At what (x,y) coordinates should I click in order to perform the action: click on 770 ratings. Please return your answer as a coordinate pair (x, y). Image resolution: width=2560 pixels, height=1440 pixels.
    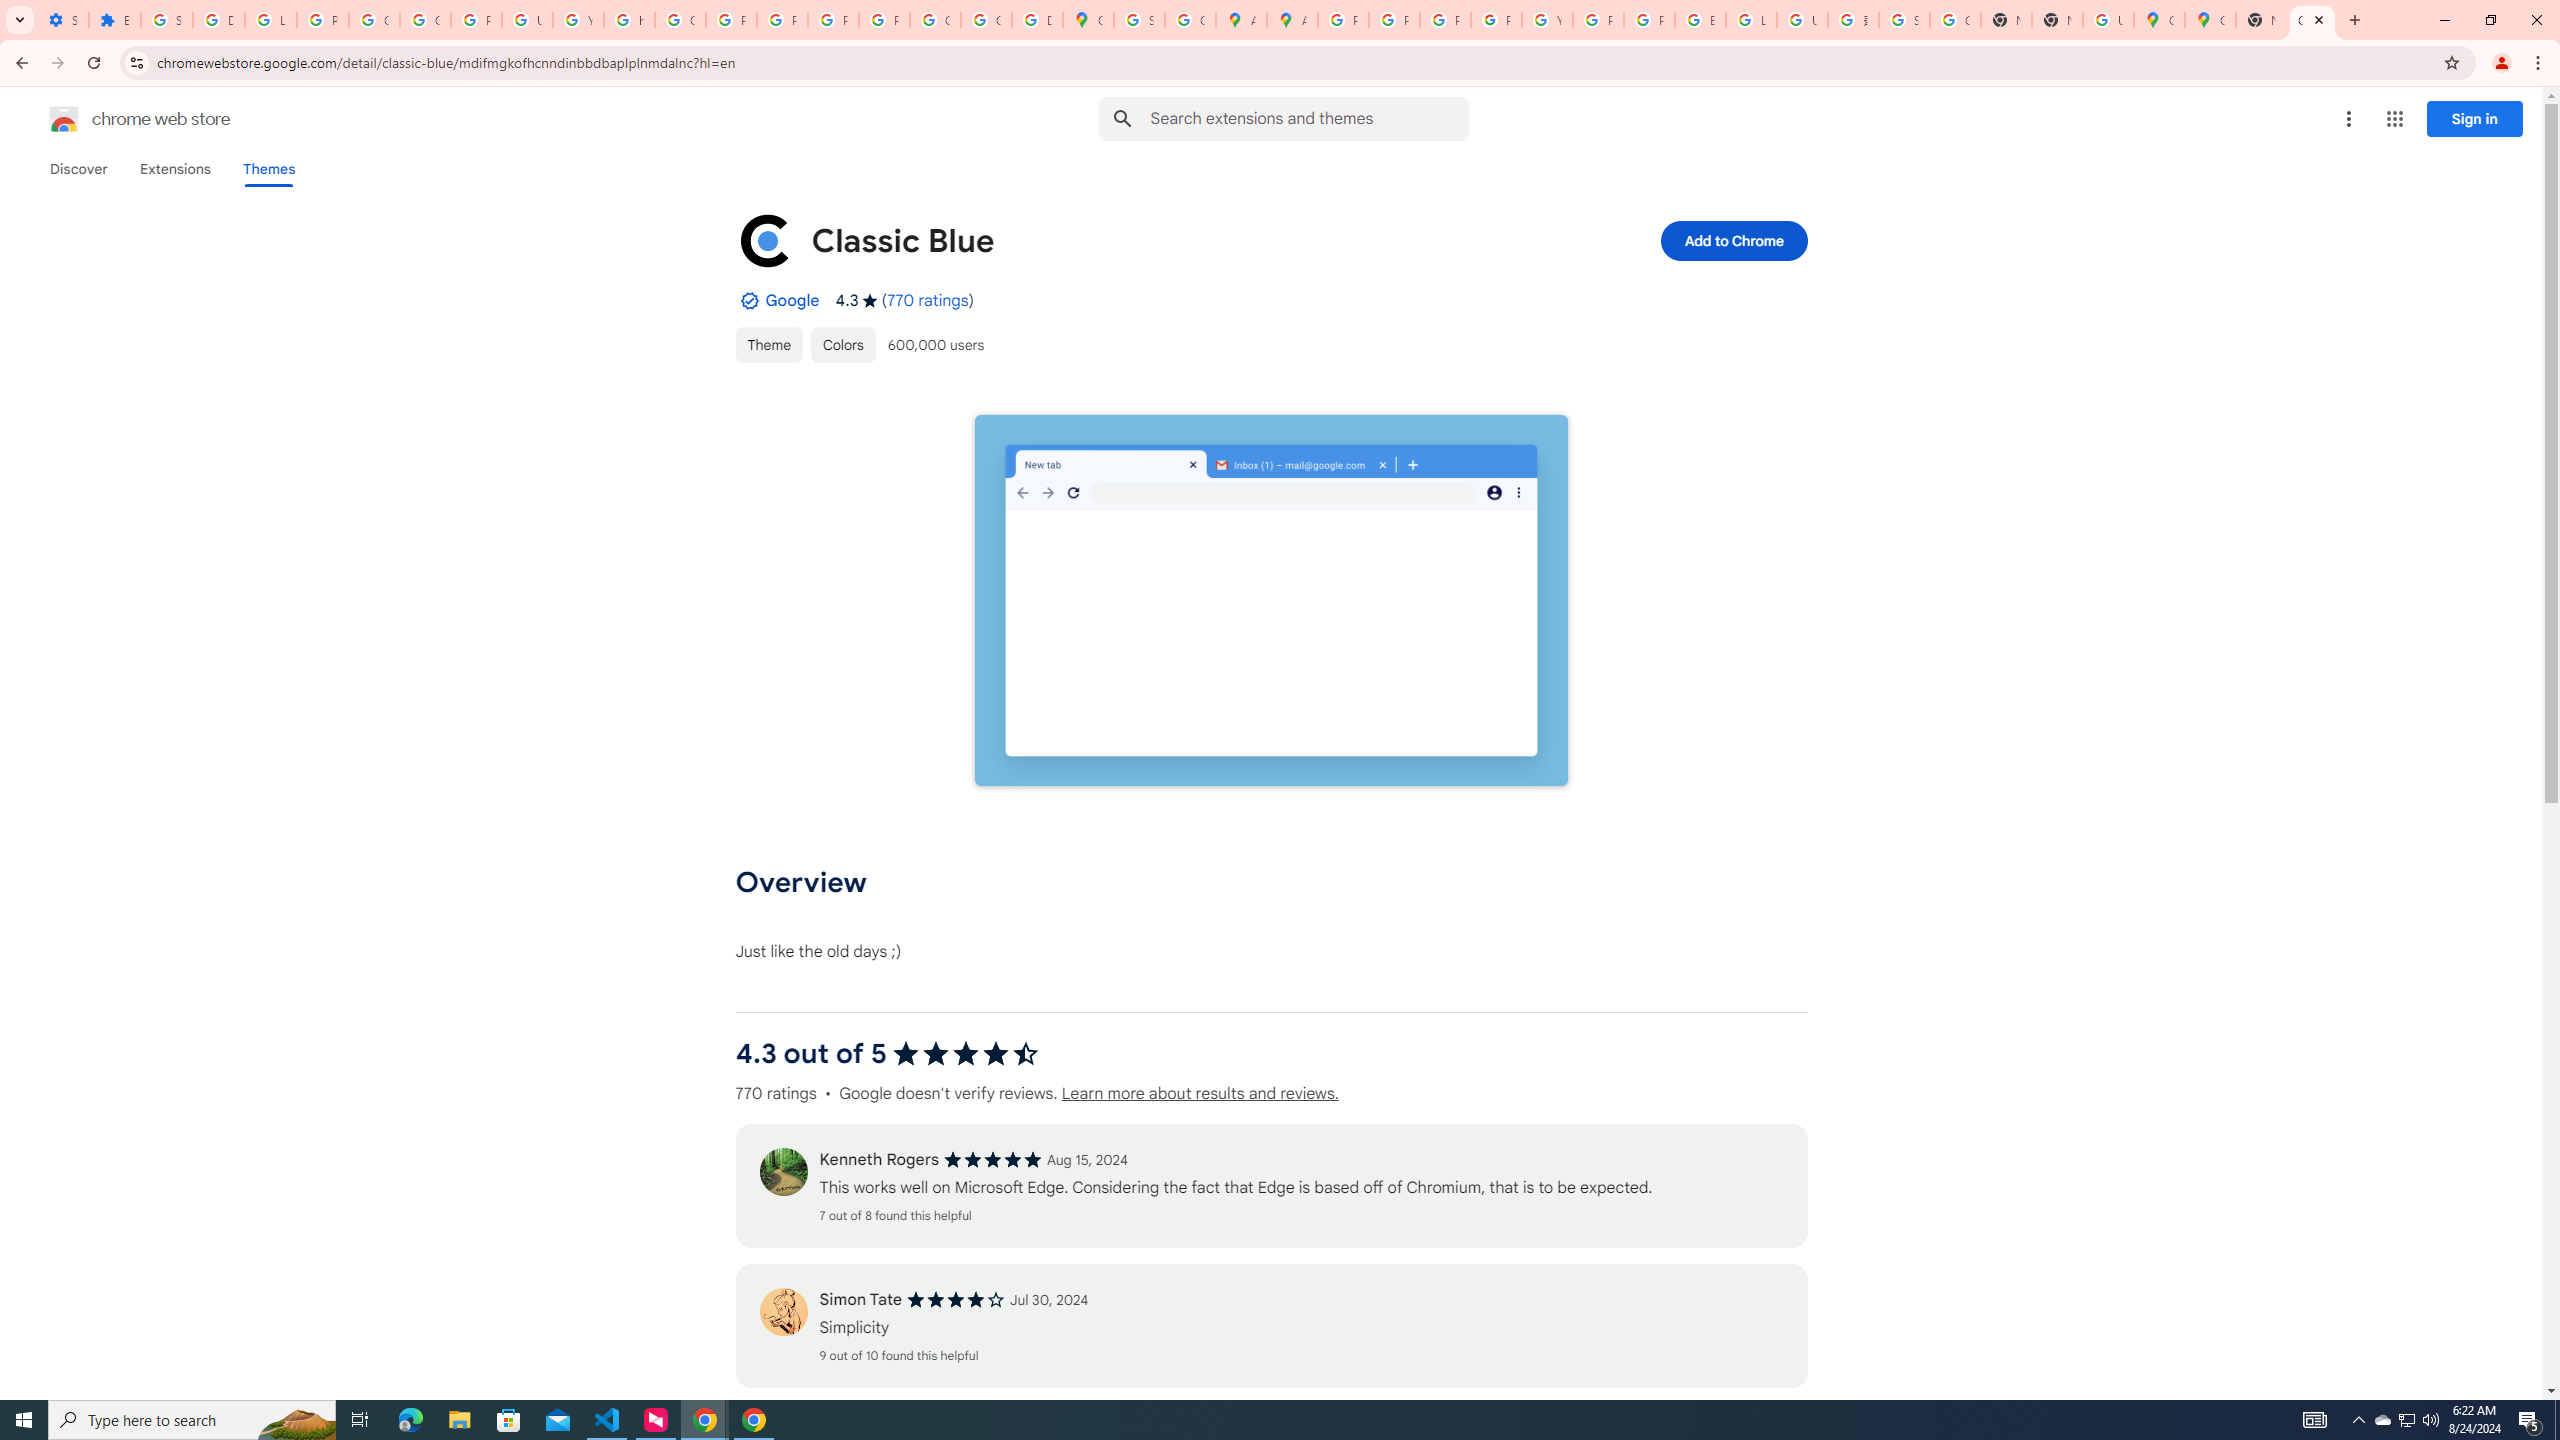
    Looking at the image, I should click on (928, 300).